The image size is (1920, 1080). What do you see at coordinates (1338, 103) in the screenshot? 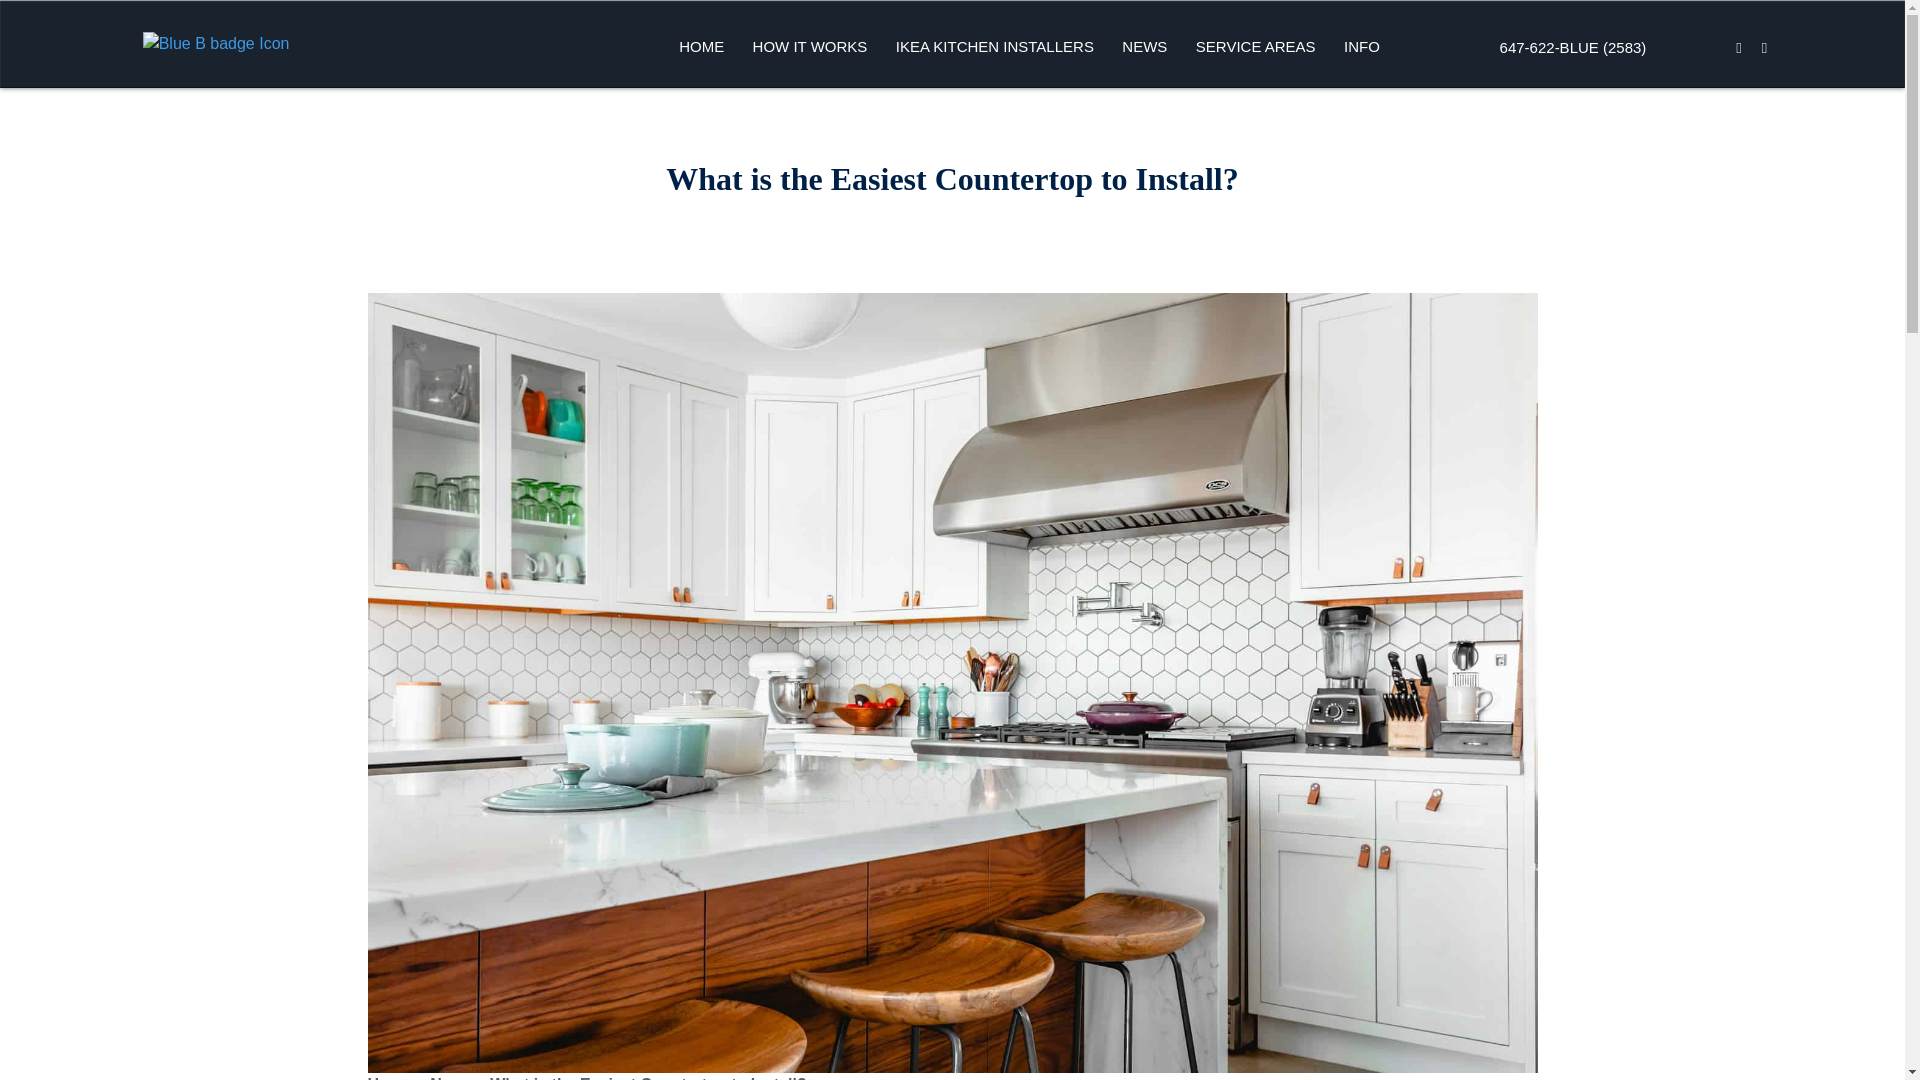
I see `CONTACT` at bounding box center [1338, 103].